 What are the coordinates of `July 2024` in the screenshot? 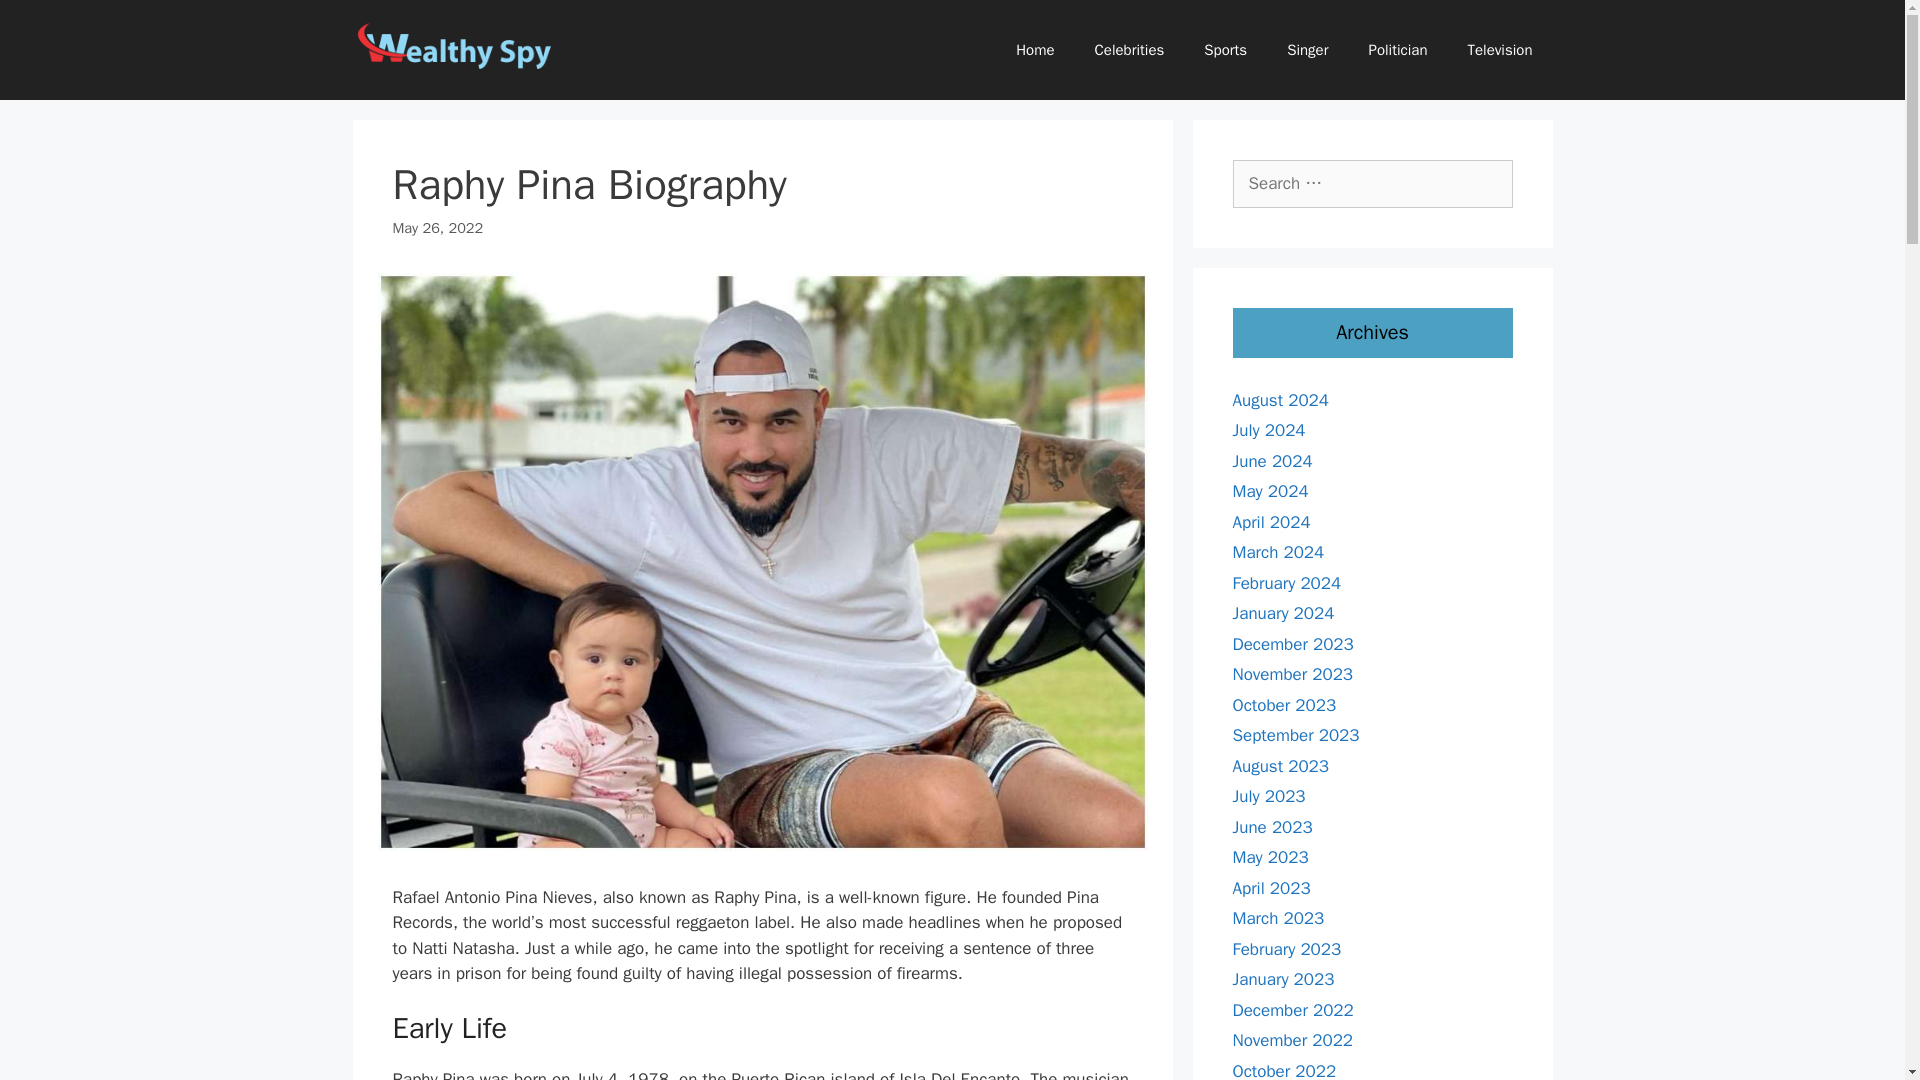 It's located at (1268, 430).